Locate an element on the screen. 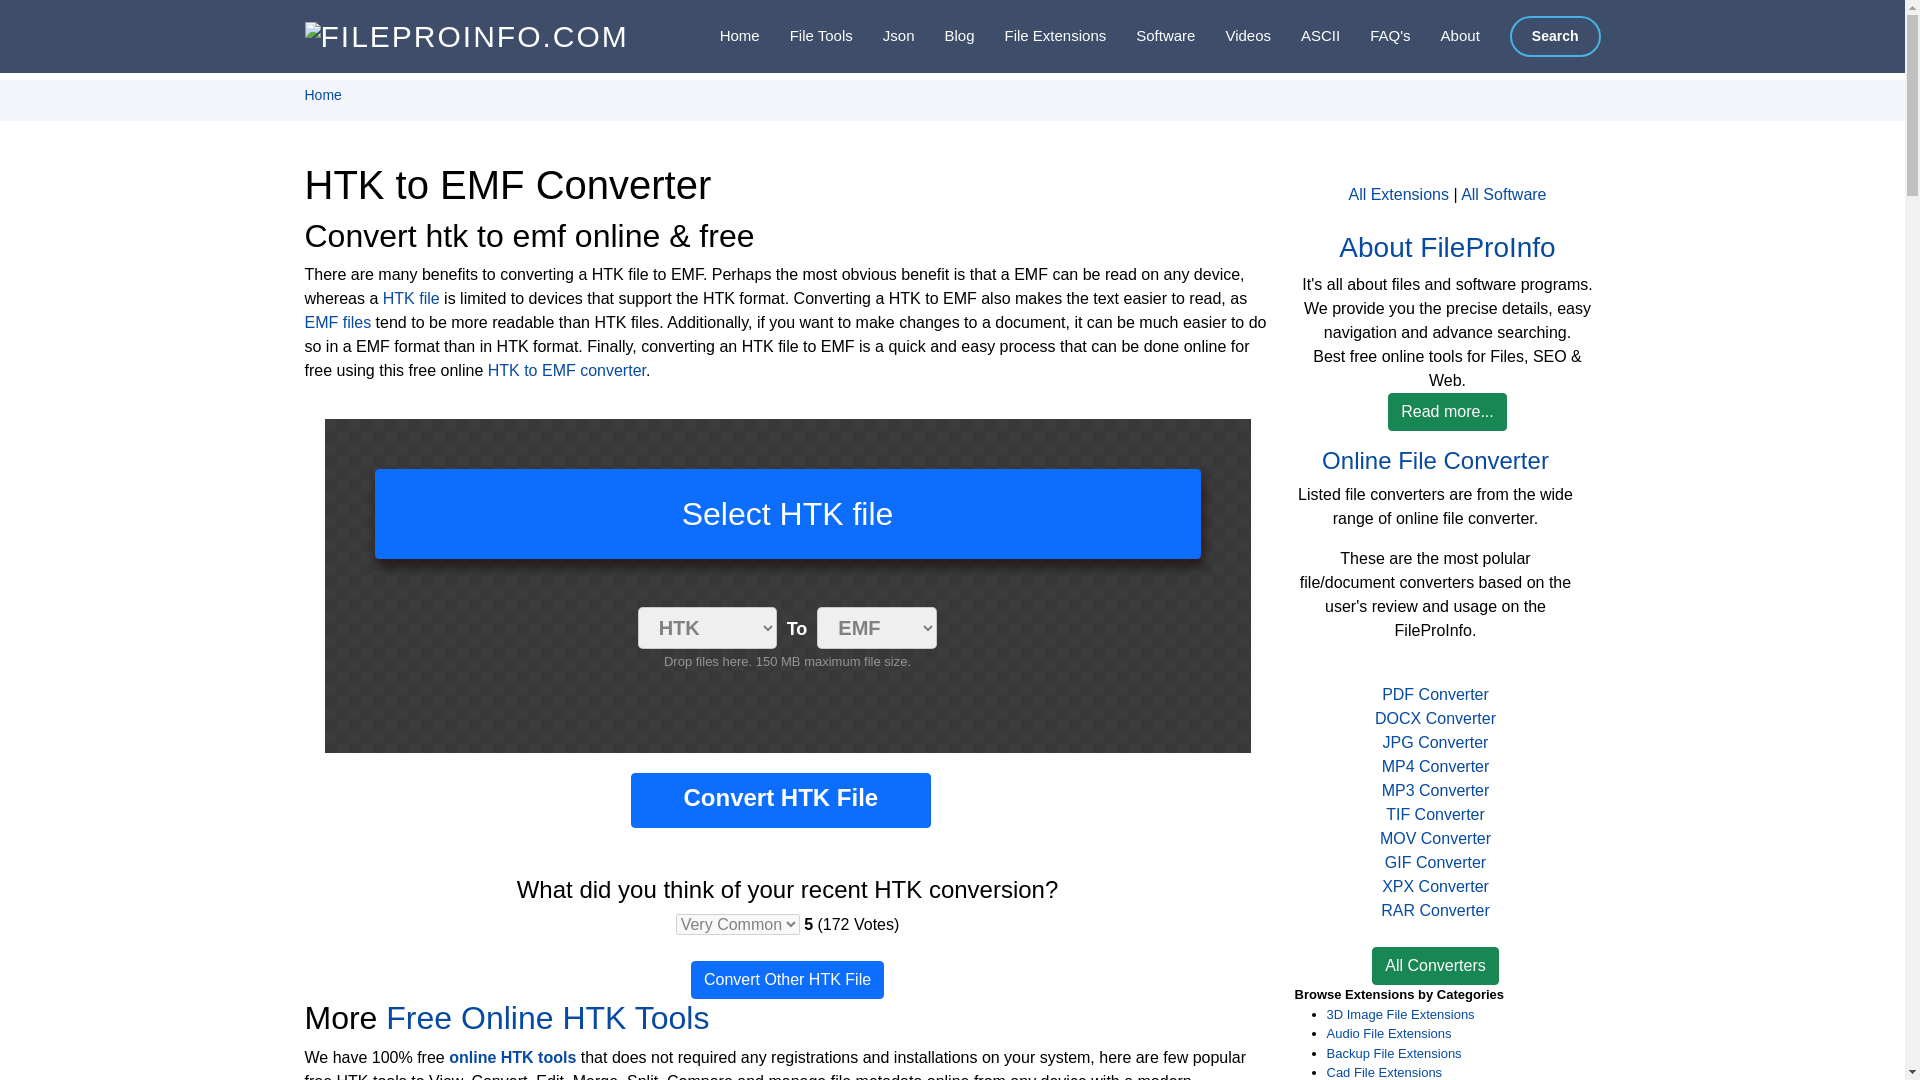  Secure online document tools is located at coordinates (806, 36).